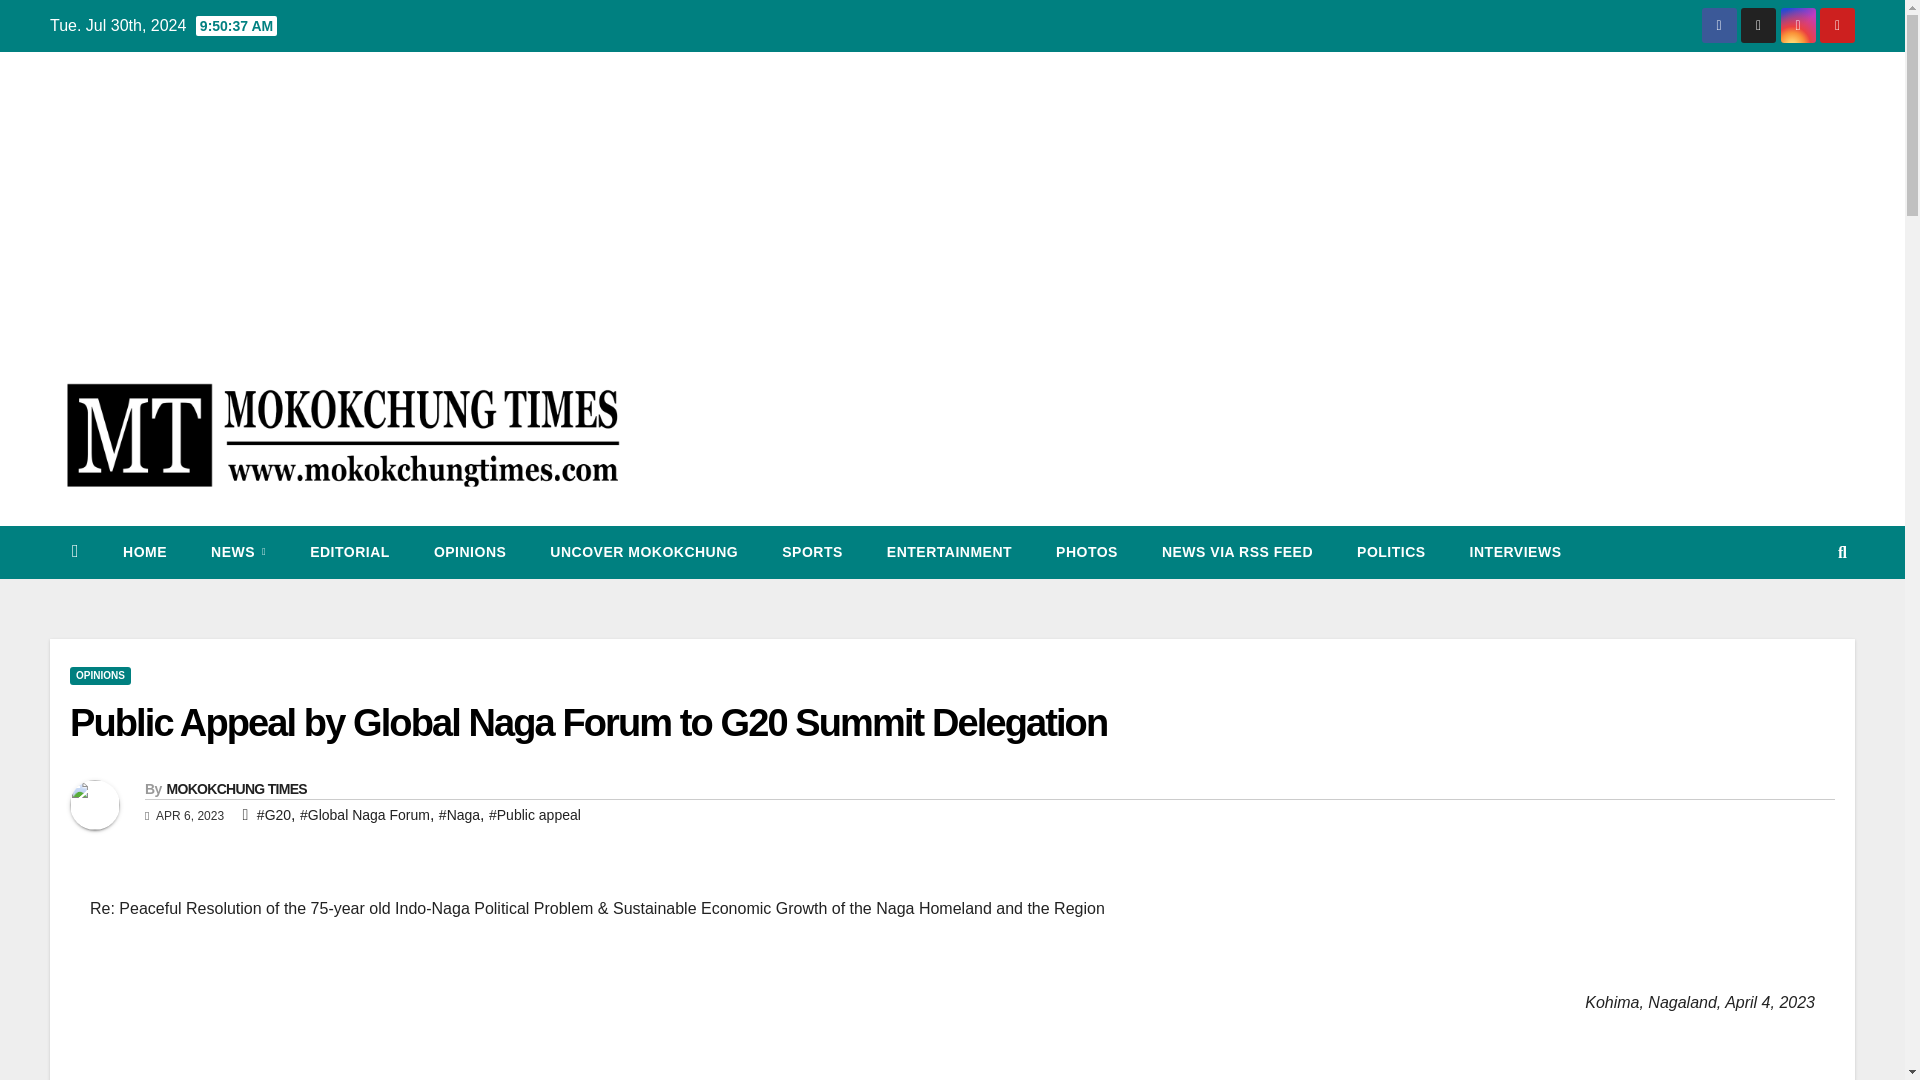 This screenshot has width=1920, height=1080. What do you see at coordinates (235, 788) in the screenshot?
I see `MOKOKCHUNG TIMES` at bounding box center [235, 788].